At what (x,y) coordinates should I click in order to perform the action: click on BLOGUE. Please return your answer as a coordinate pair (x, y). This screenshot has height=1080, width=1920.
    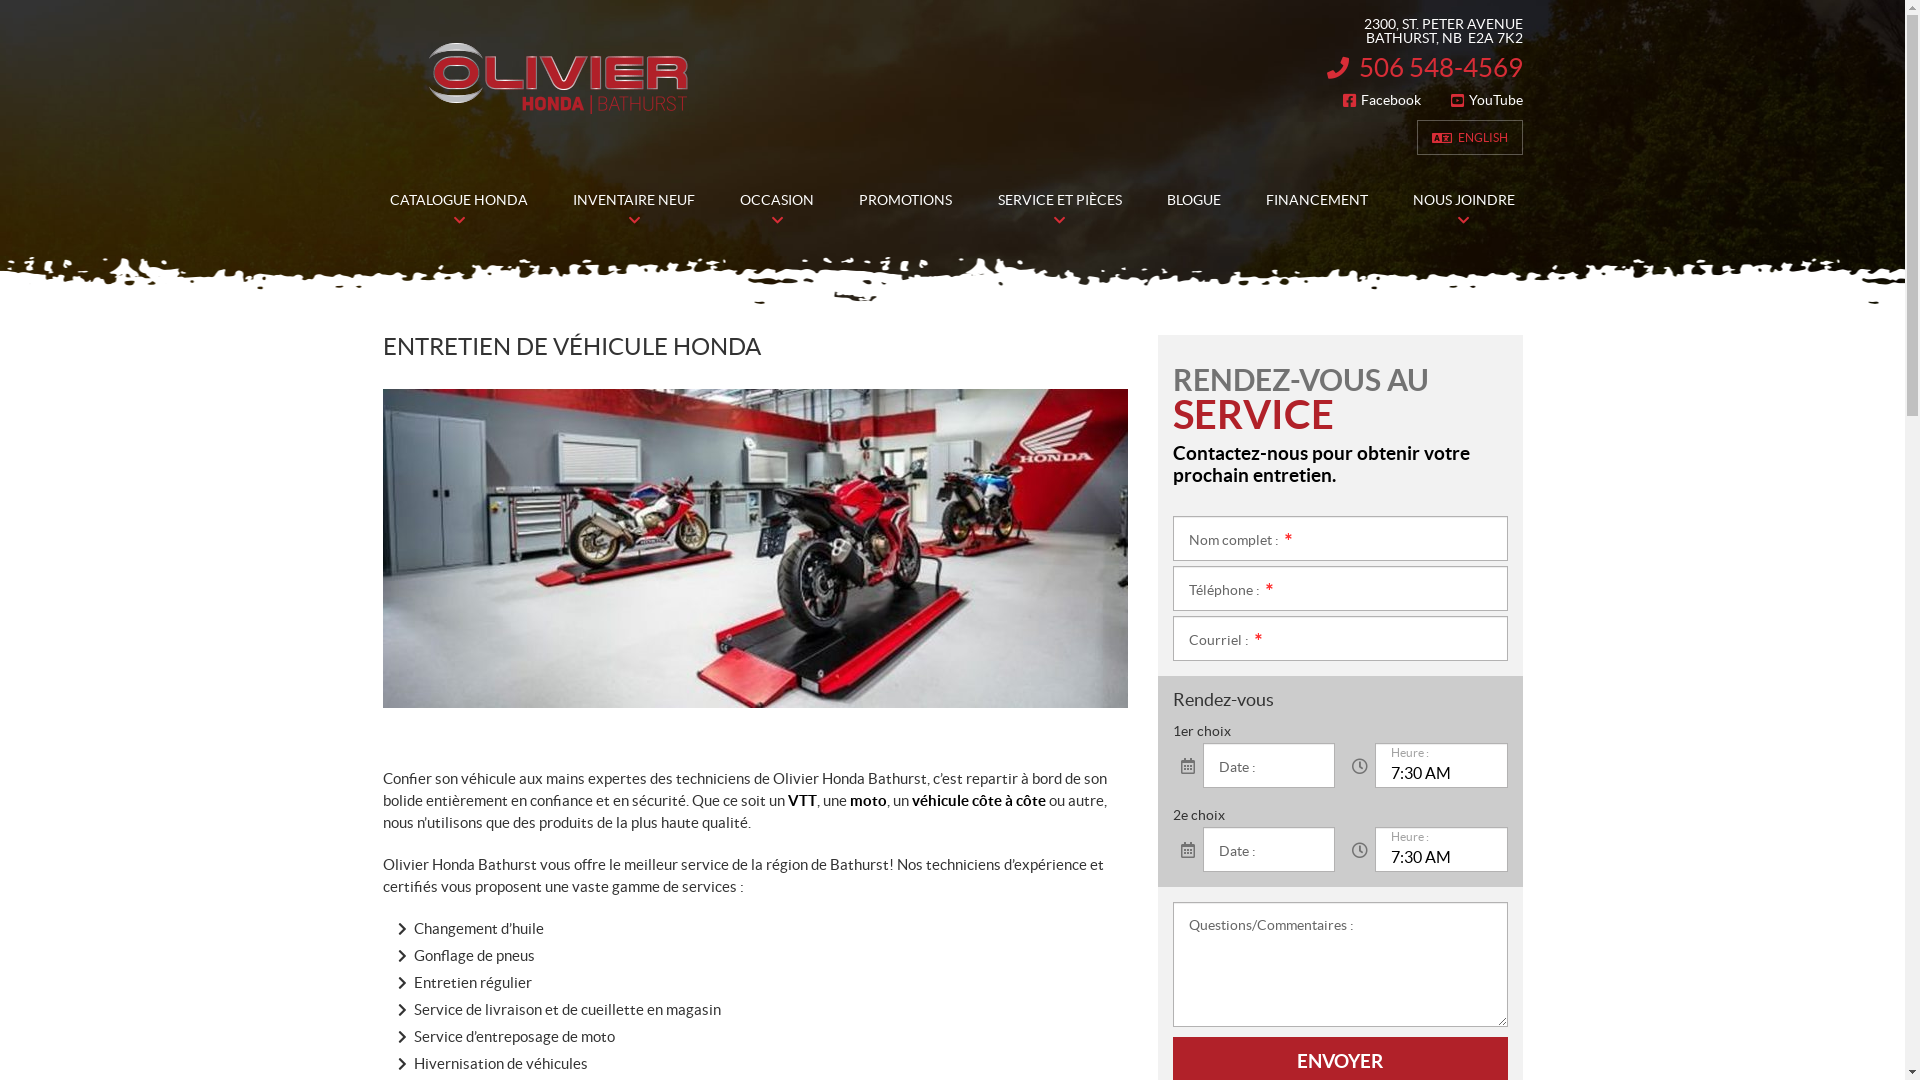
    Looking at the image, I should click on (1194, 200).